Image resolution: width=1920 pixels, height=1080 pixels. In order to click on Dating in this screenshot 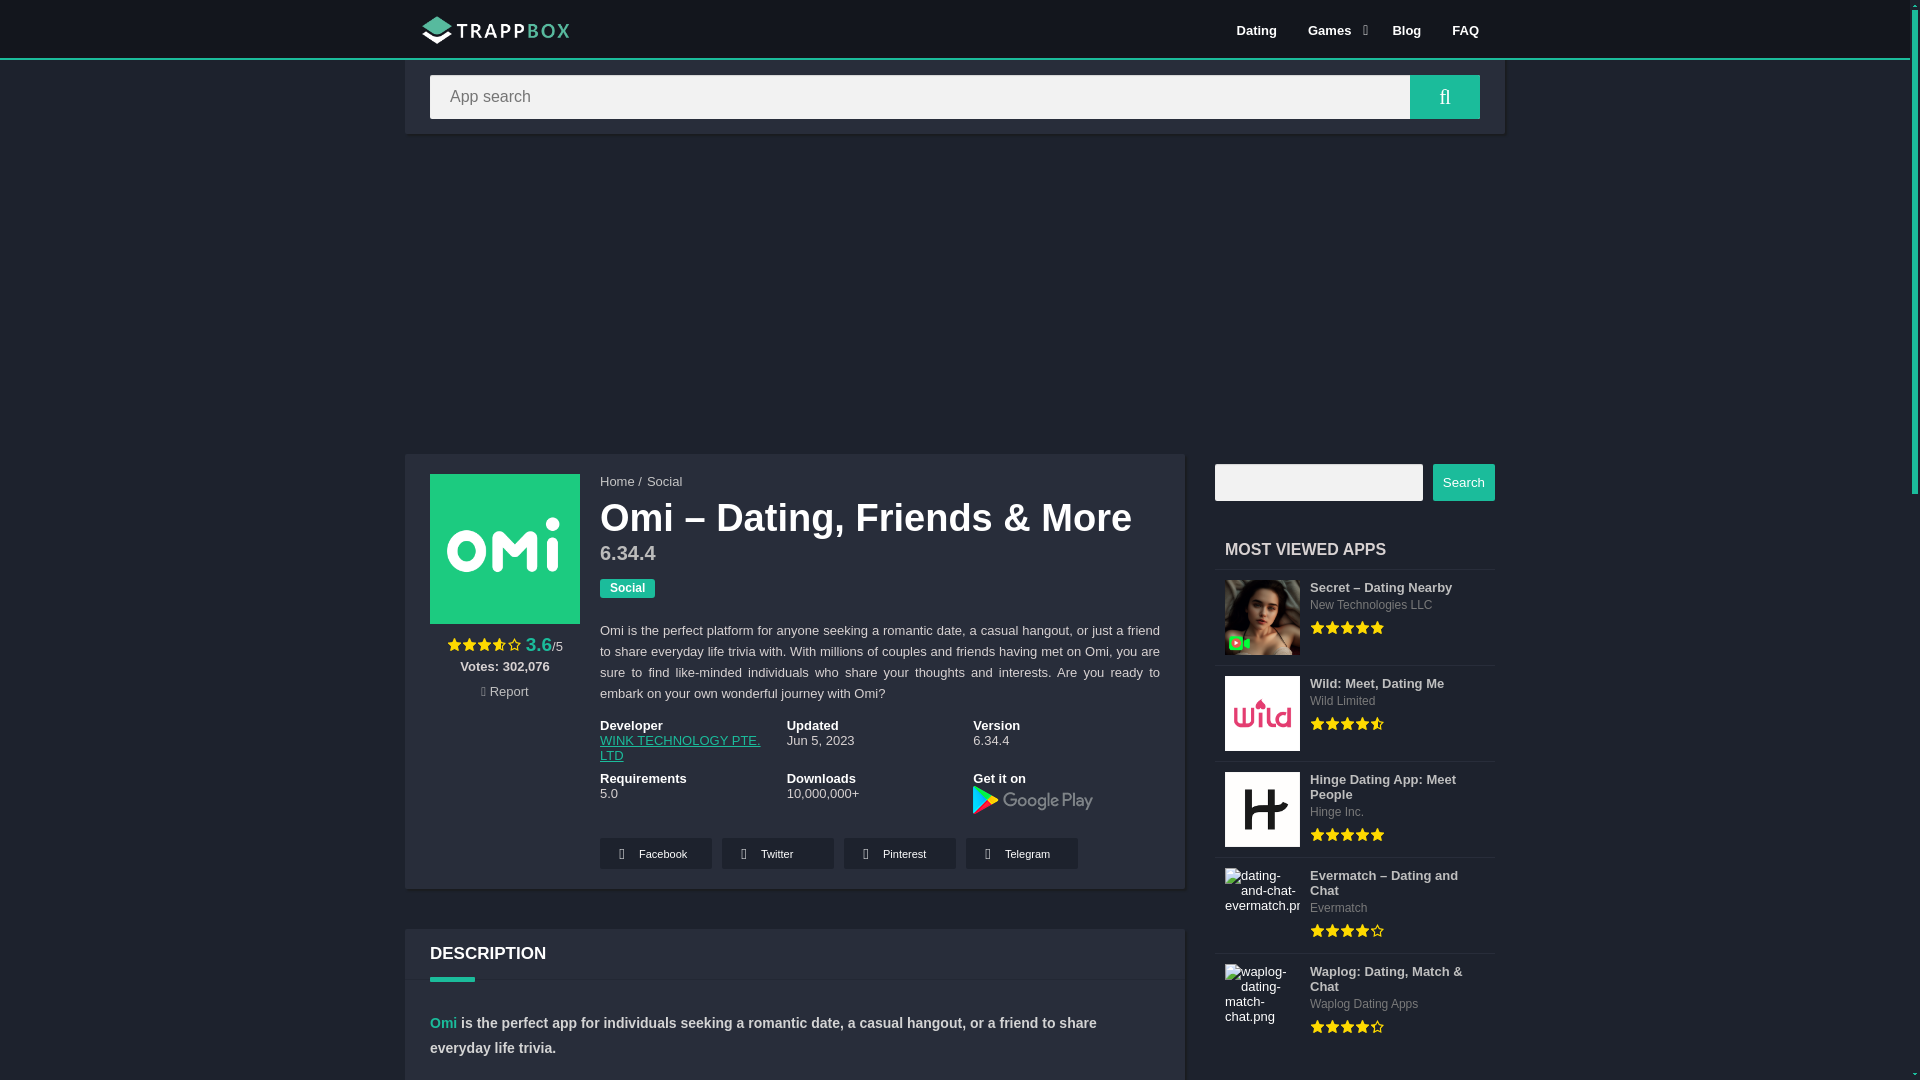, I will do `click(1256, 29)`.